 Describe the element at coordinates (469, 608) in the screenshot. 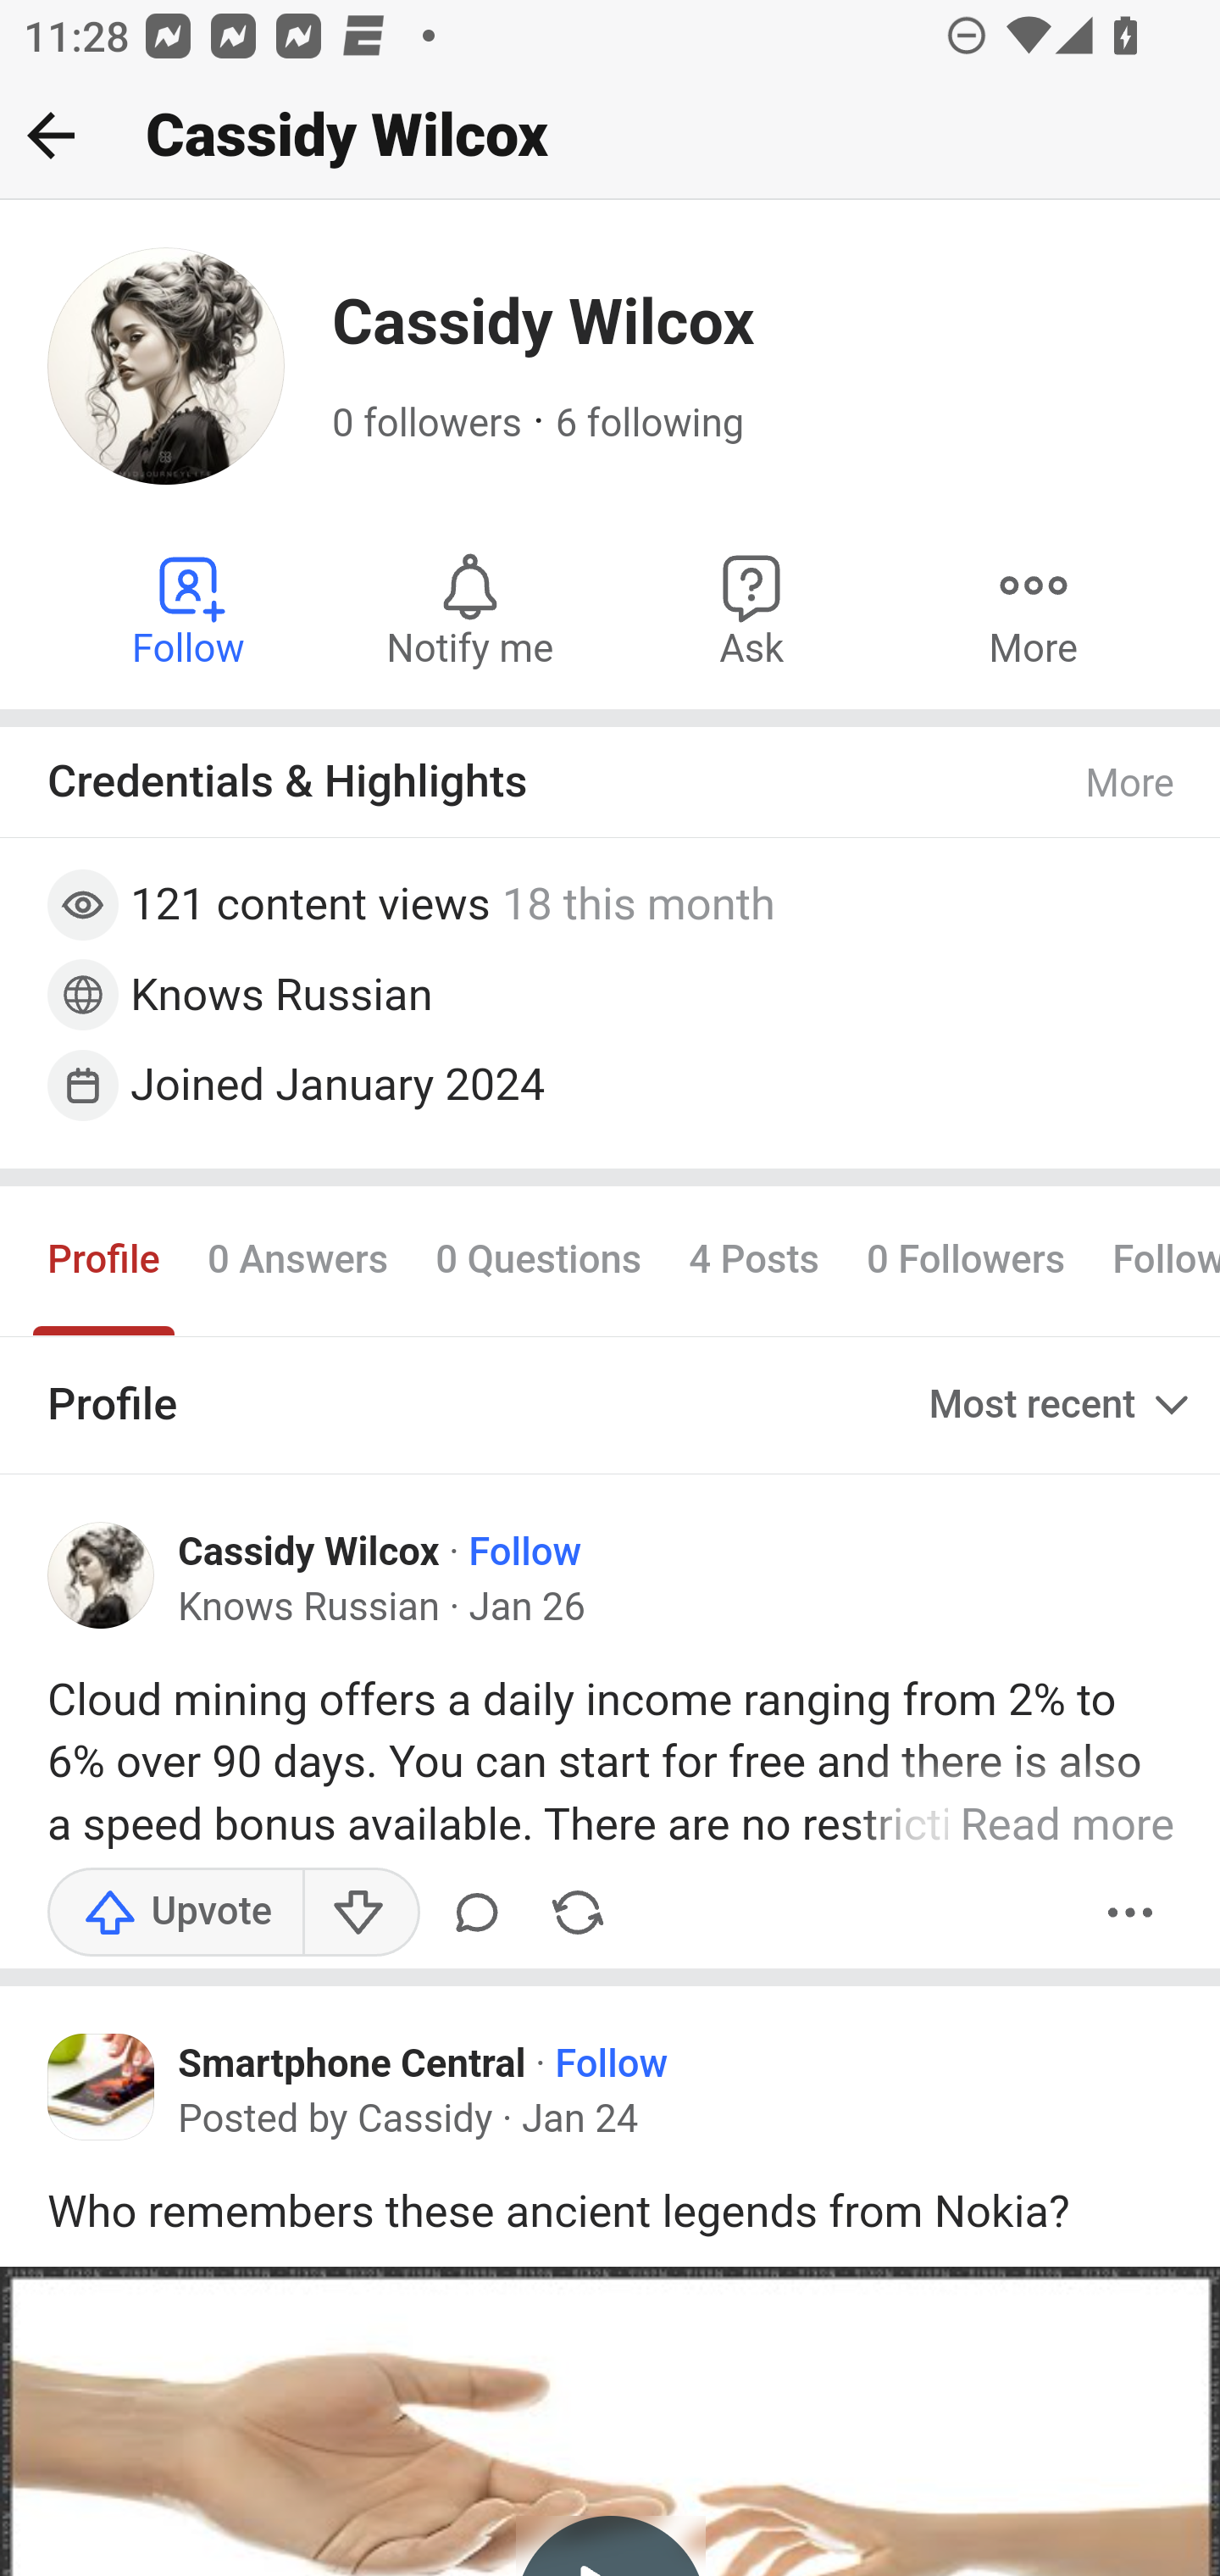

I see `Notify me` at that location.